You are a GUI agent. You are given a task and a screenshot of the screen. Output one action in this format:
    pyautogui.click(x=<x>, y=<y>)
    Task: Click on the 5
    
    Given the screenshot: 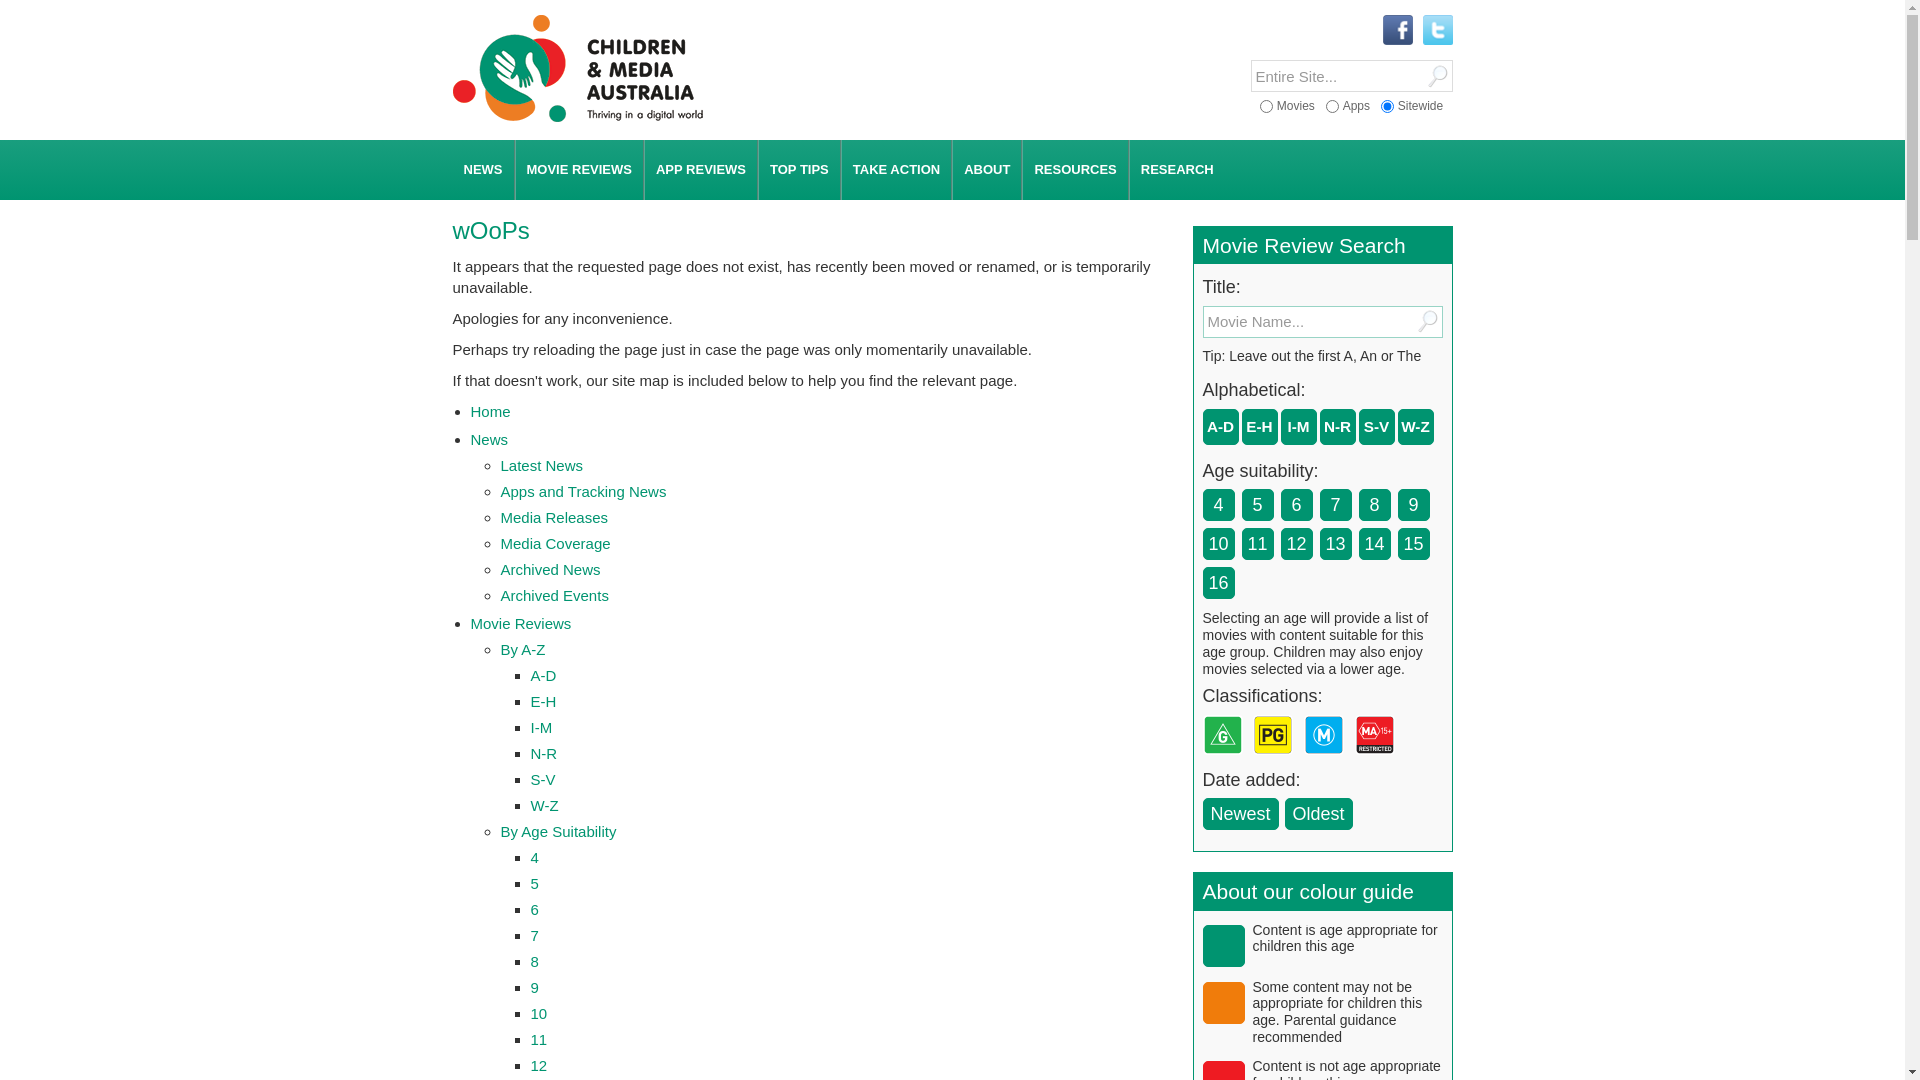 What is the action you would take?
    pyautogui.click(x=1257, y=505)
    